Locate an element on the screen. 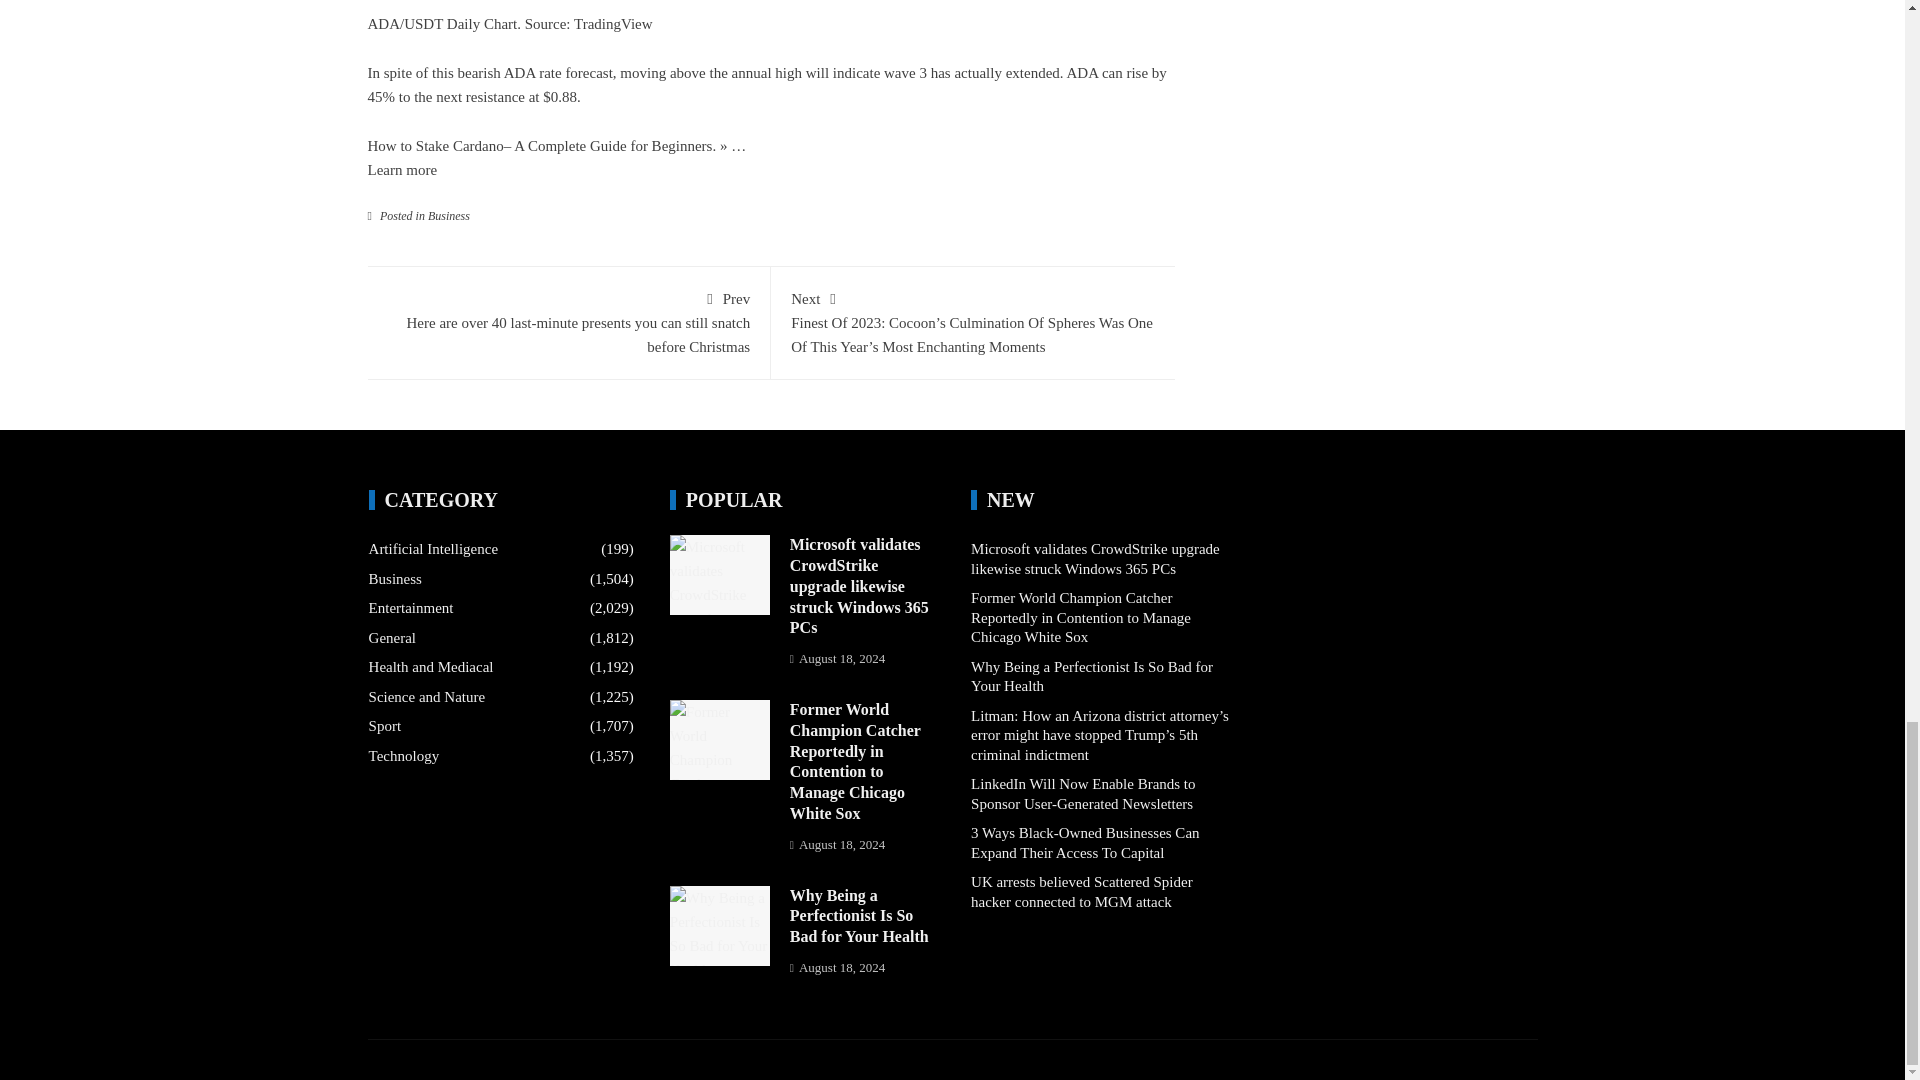 The height and width of the screenshot is (1080, 1920). Sport is located at coordinates (384, 726).